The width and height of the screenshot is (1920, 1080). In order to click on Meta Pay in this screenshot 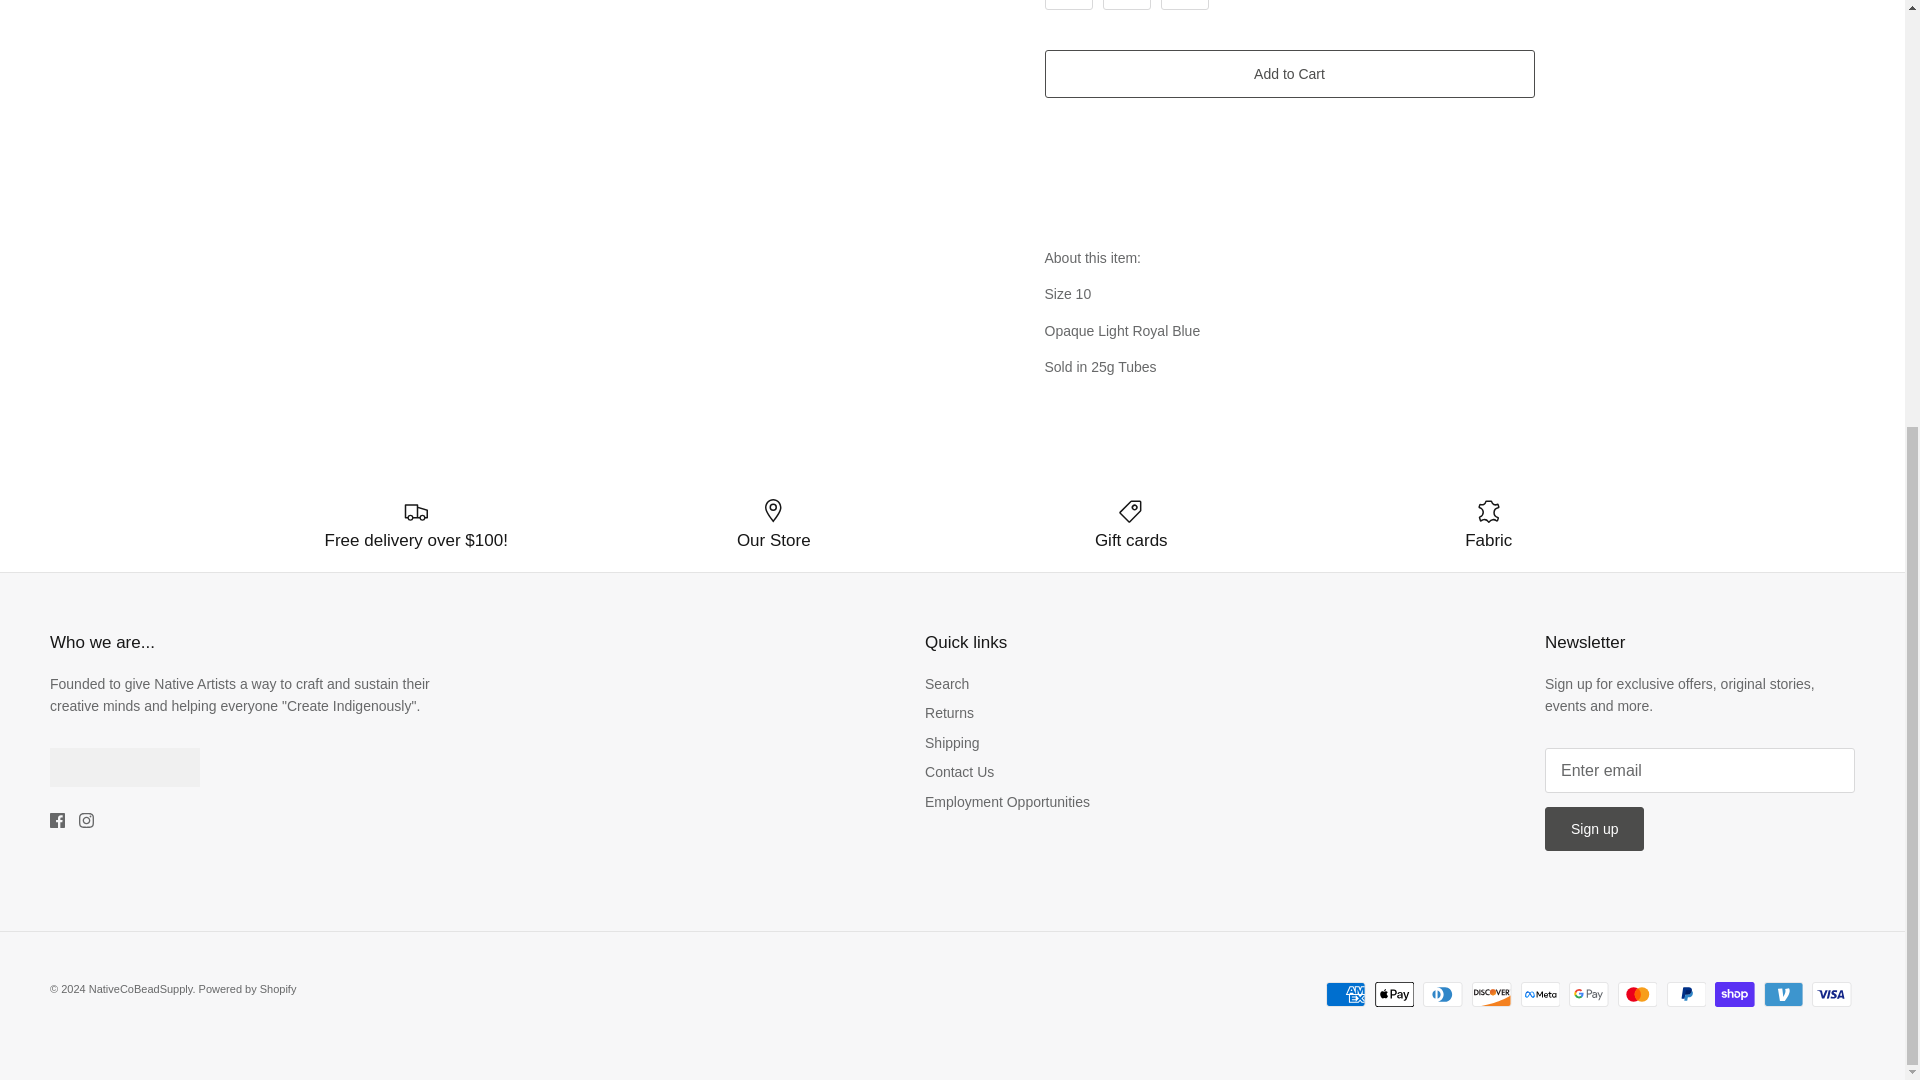, I will do `click(1540, 994)`.